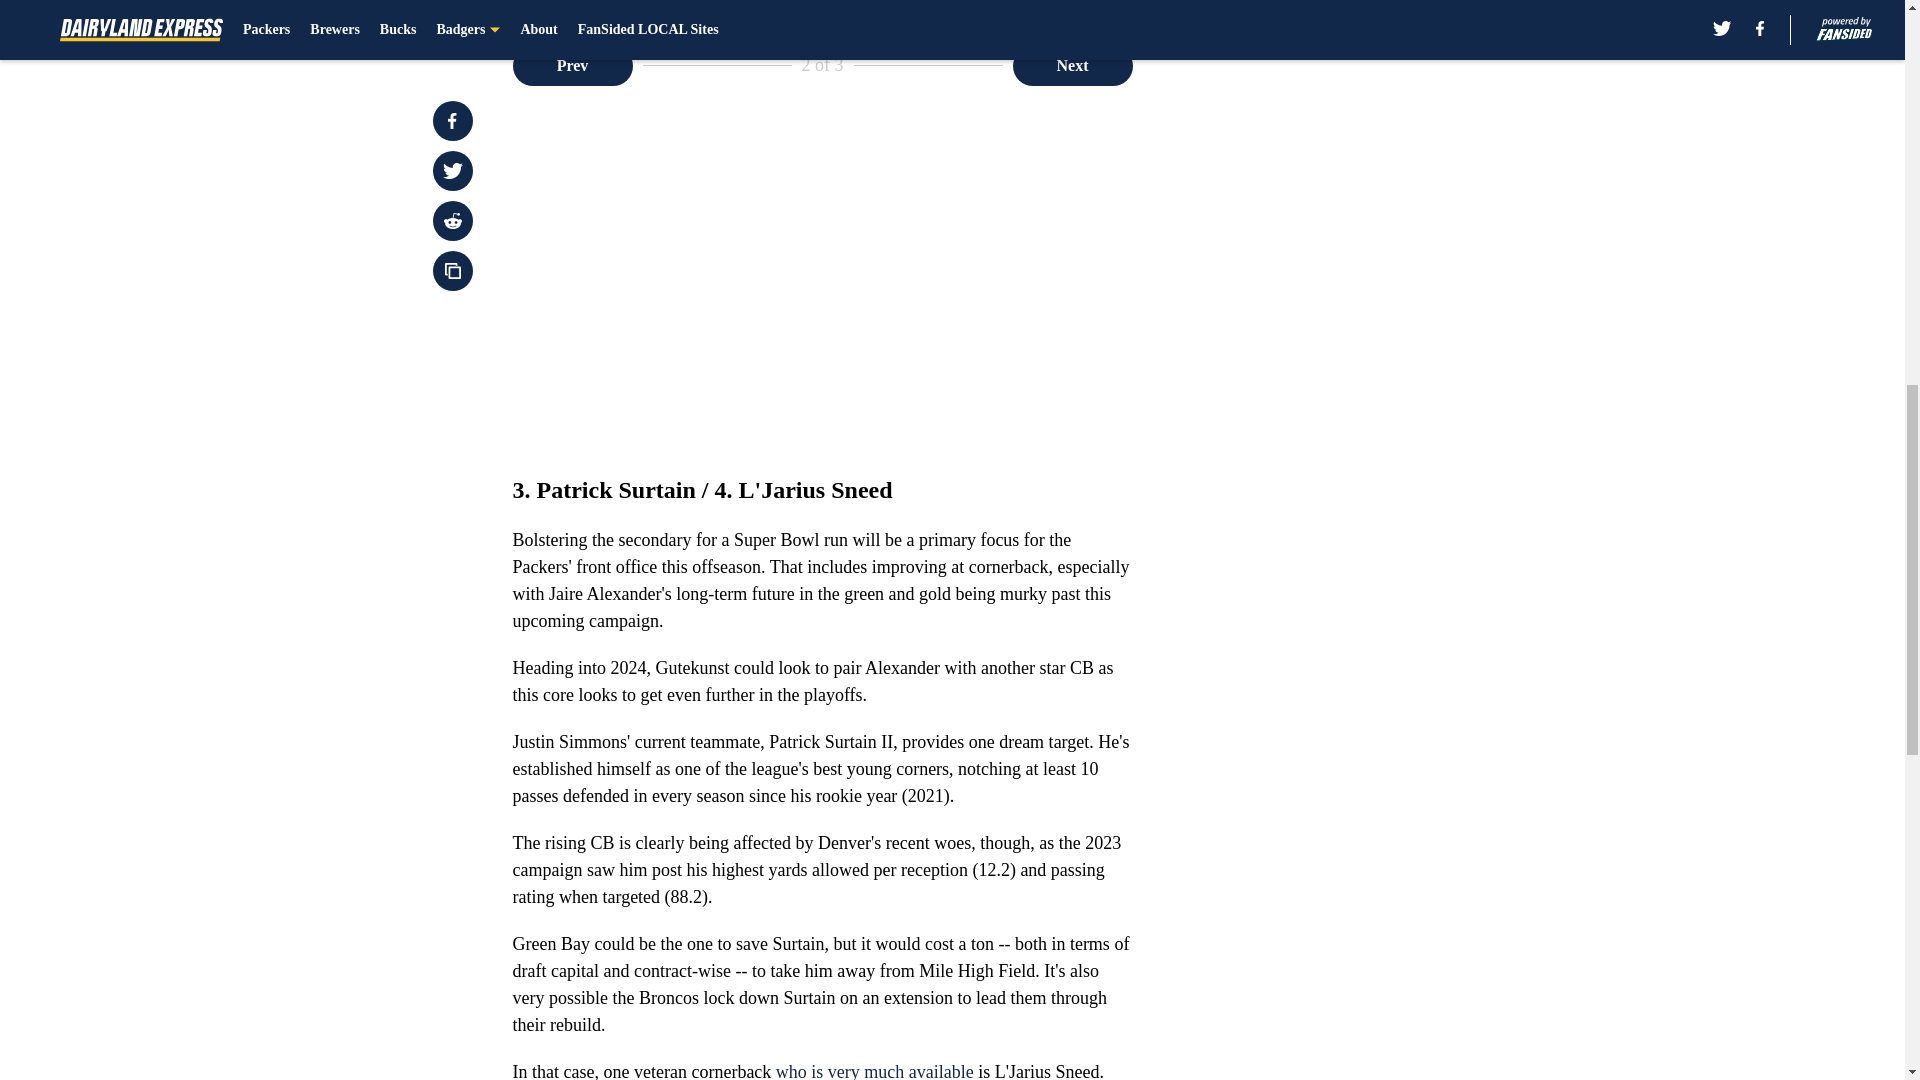  I want to click on Prev, so click(572, 66).